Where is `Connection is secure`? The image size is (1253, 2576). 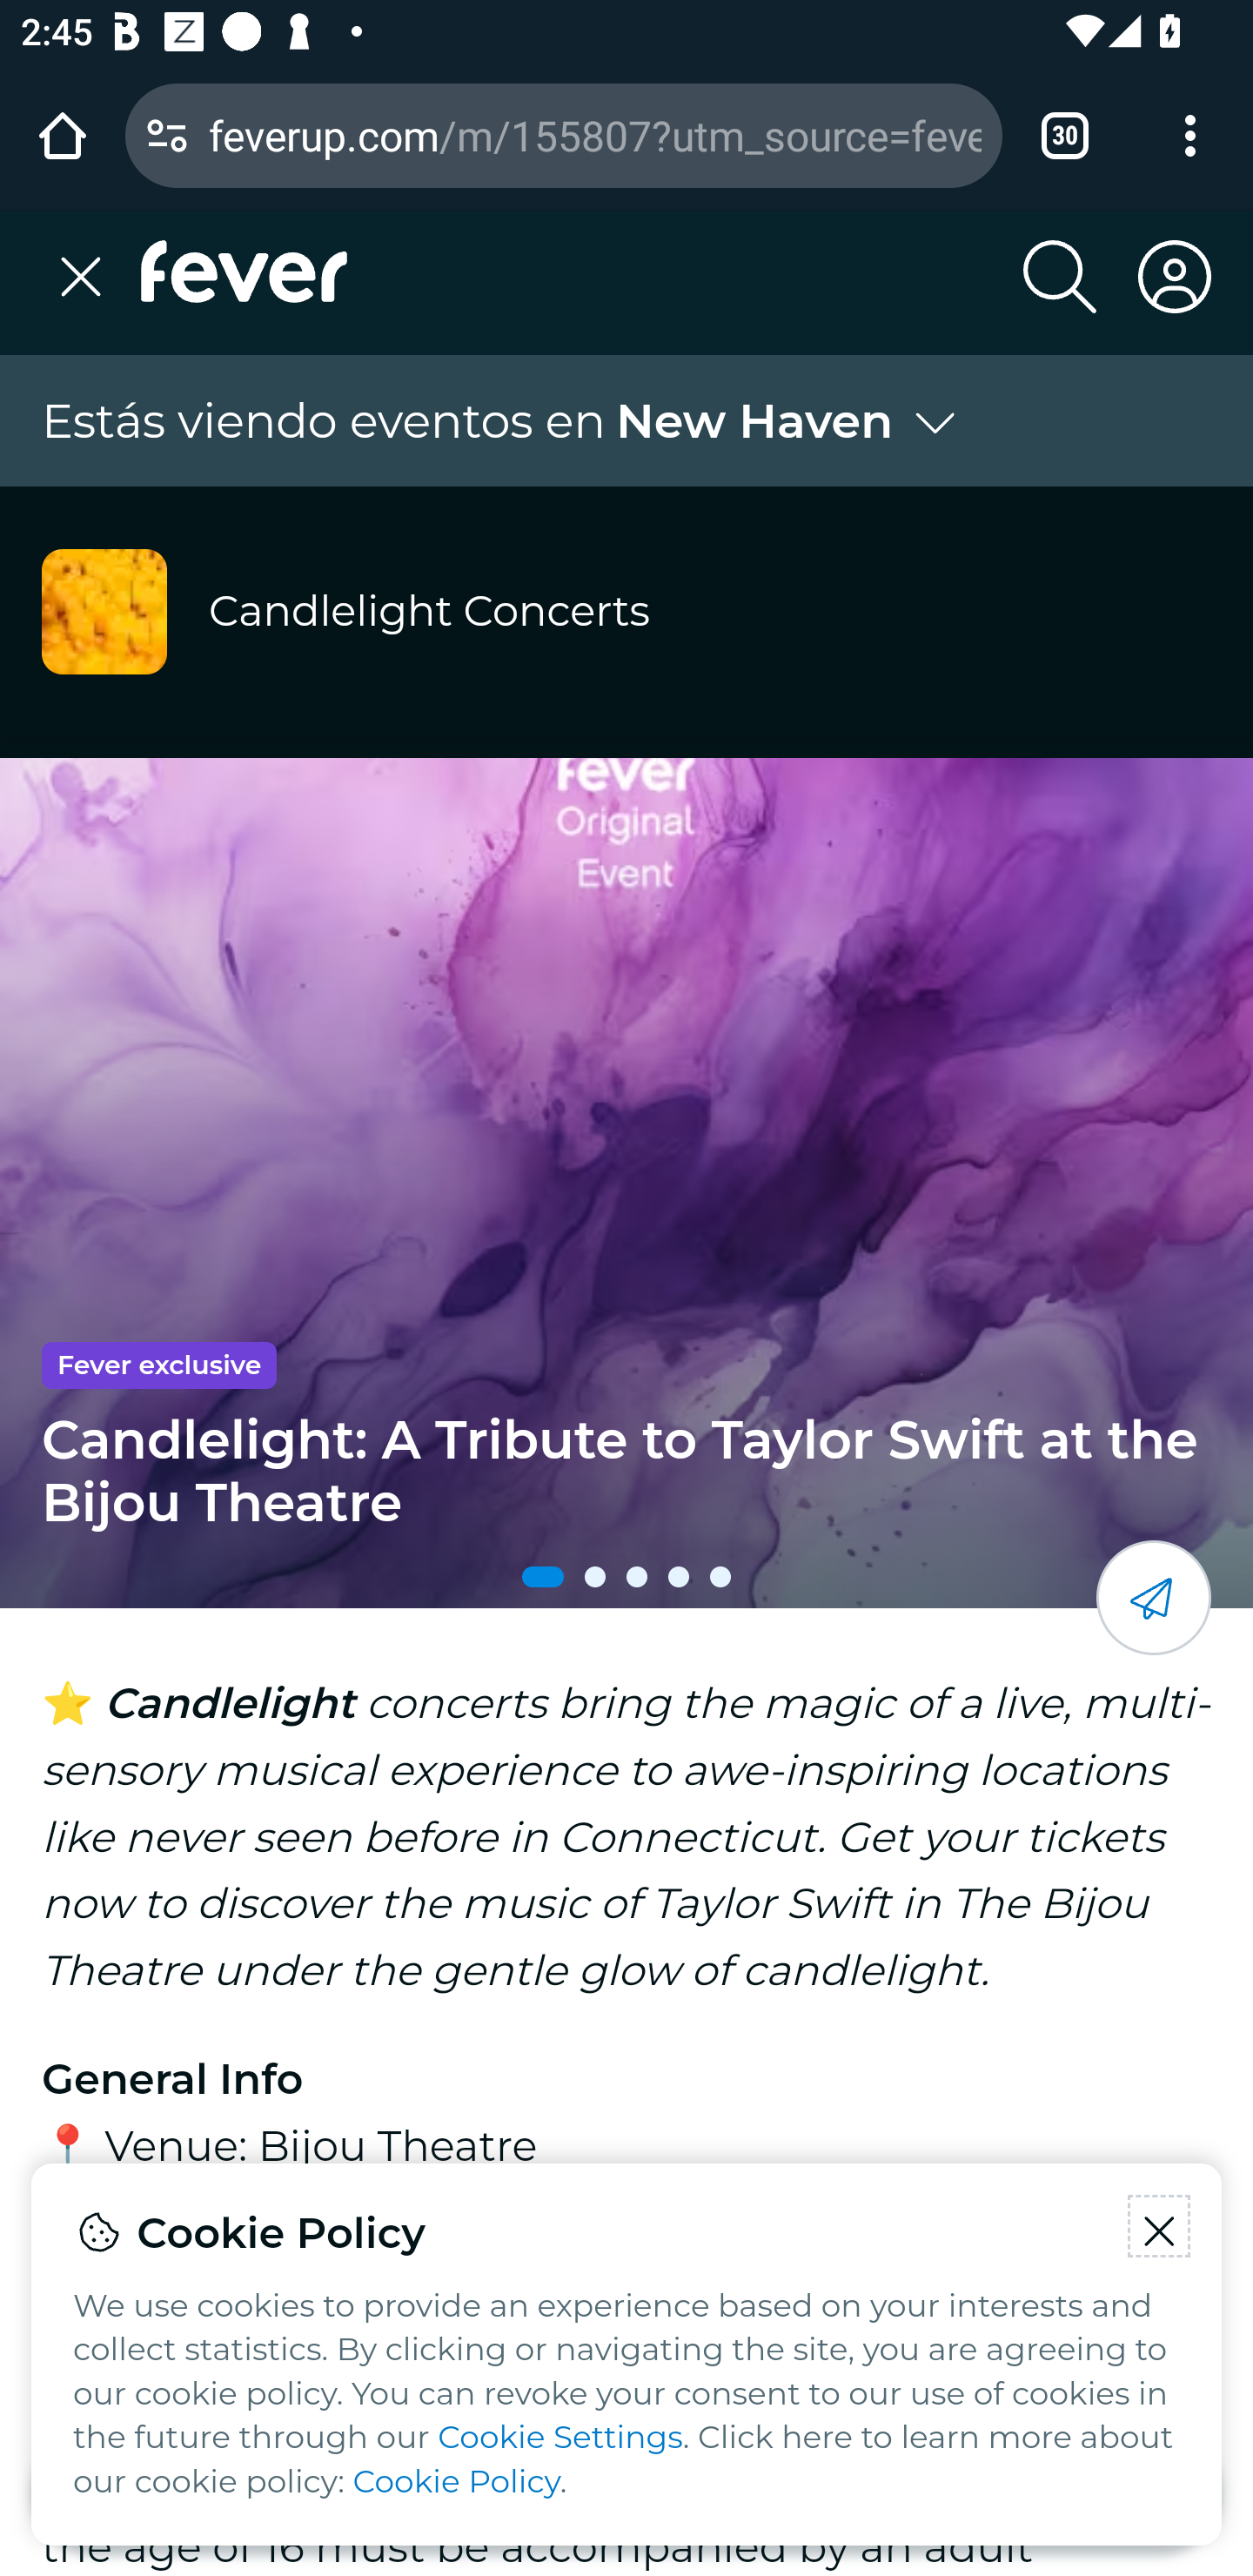 Connection is secure is located at coordinates (167, 135).